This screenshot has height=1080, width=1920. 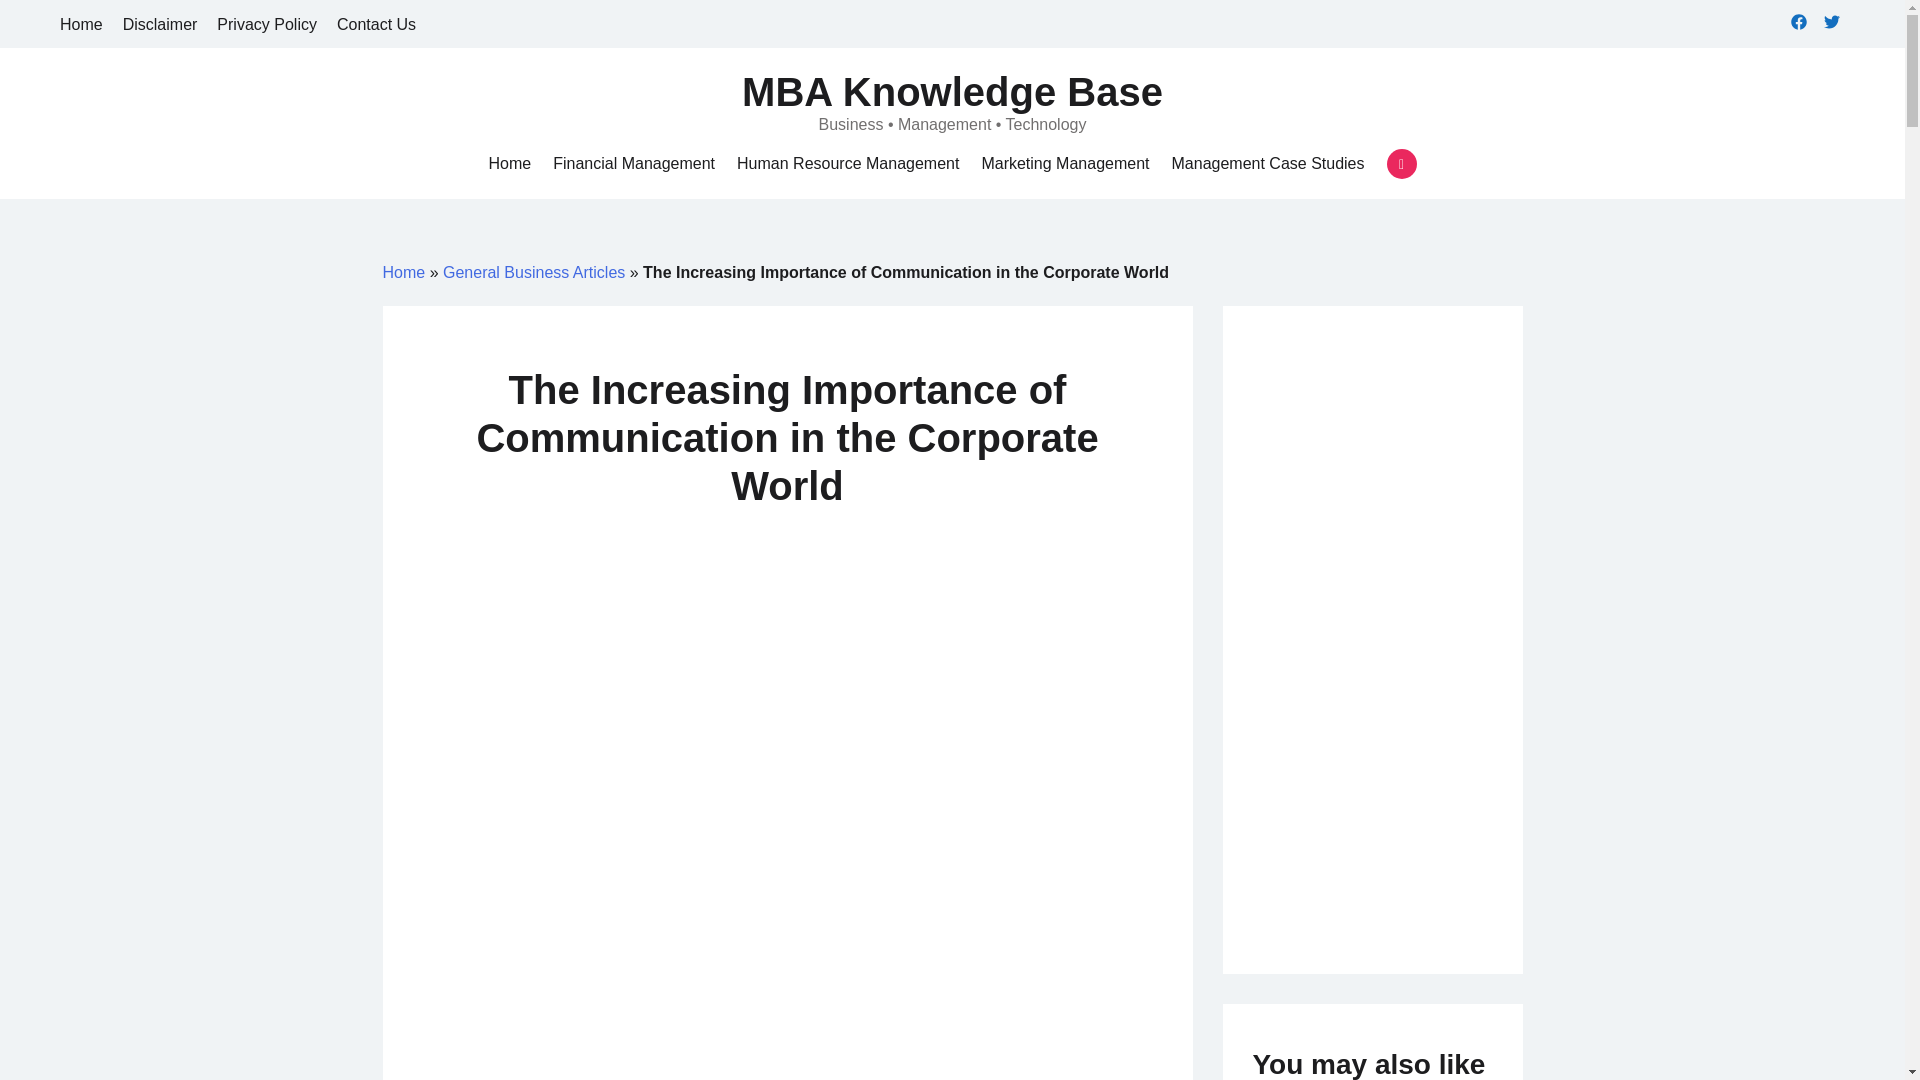 What do you see at coordinates (509, 164) in the screenshot?
I see `Home` at bounding box center [509, 164].